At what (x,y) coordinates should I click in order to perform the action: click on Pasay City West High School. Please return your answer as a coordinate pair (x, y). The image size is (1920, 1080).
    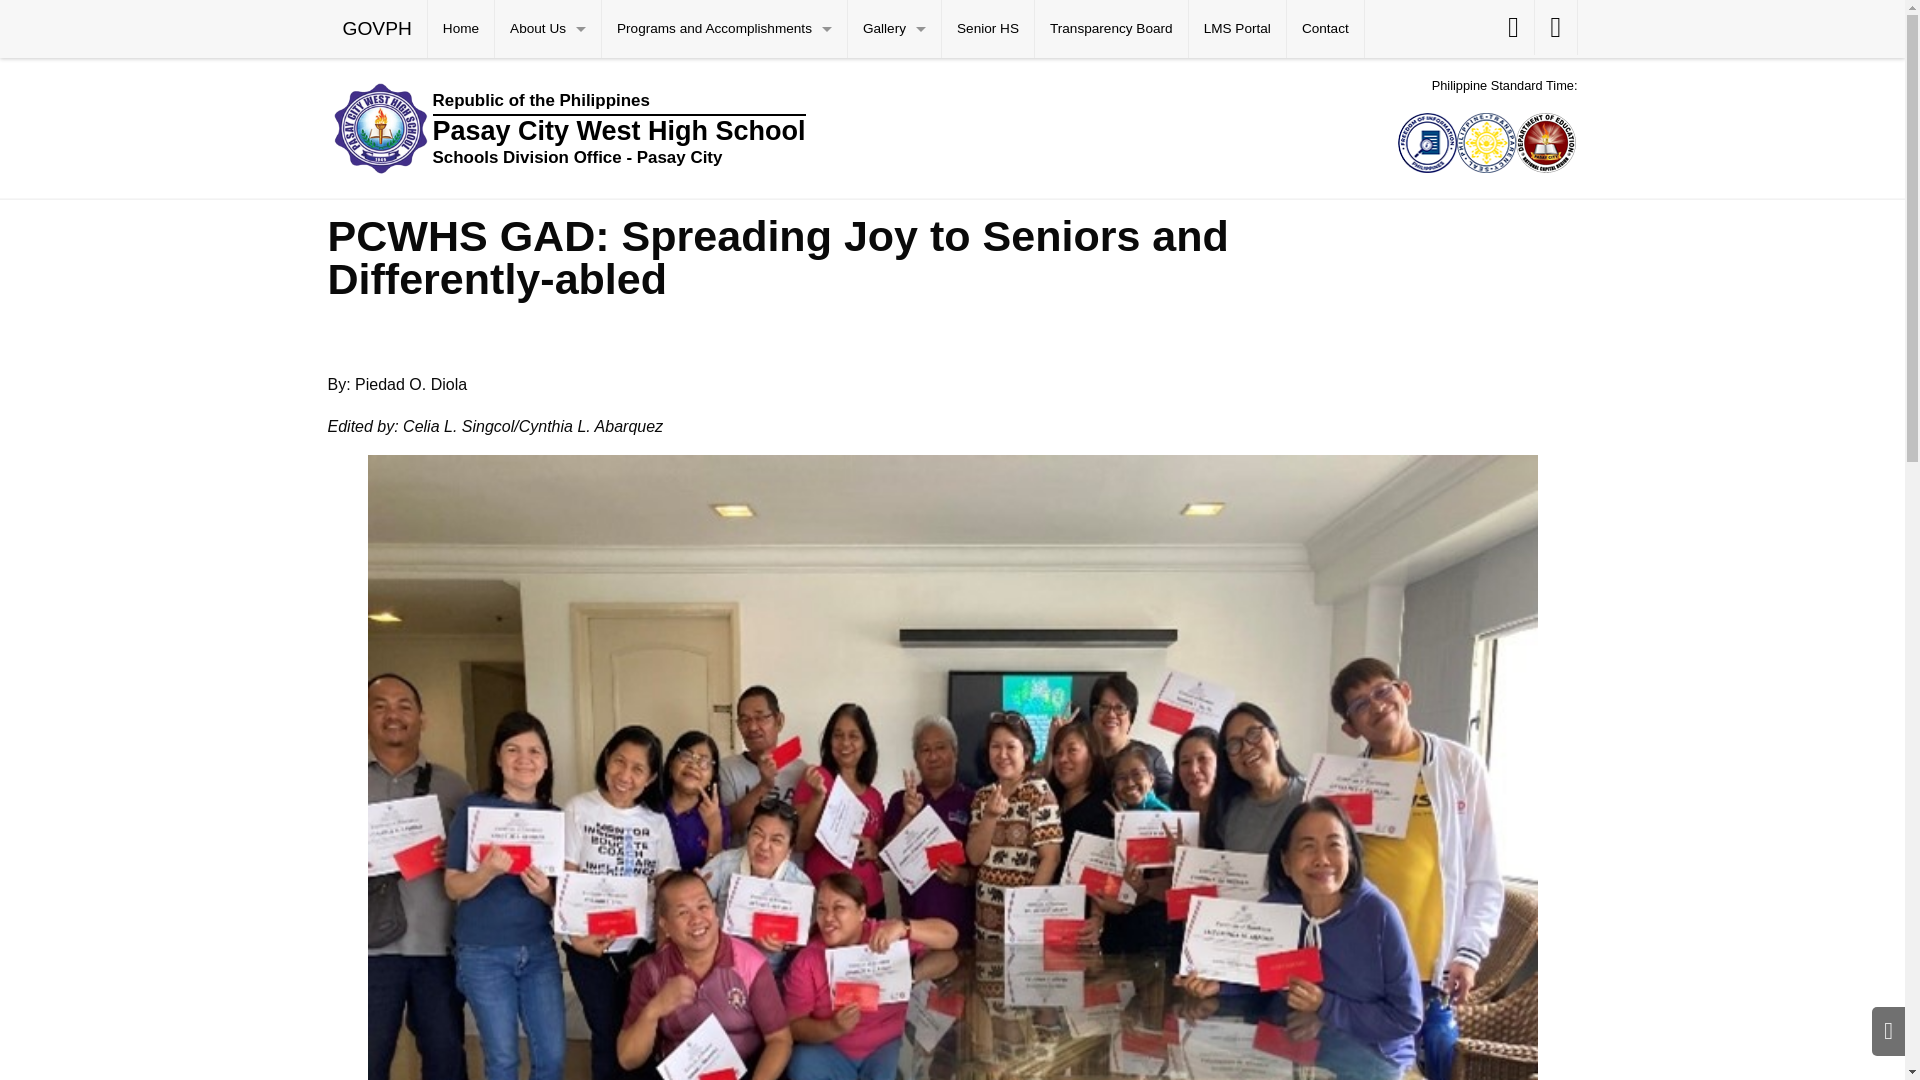
    Looking at the image, I should click on (792, 128).